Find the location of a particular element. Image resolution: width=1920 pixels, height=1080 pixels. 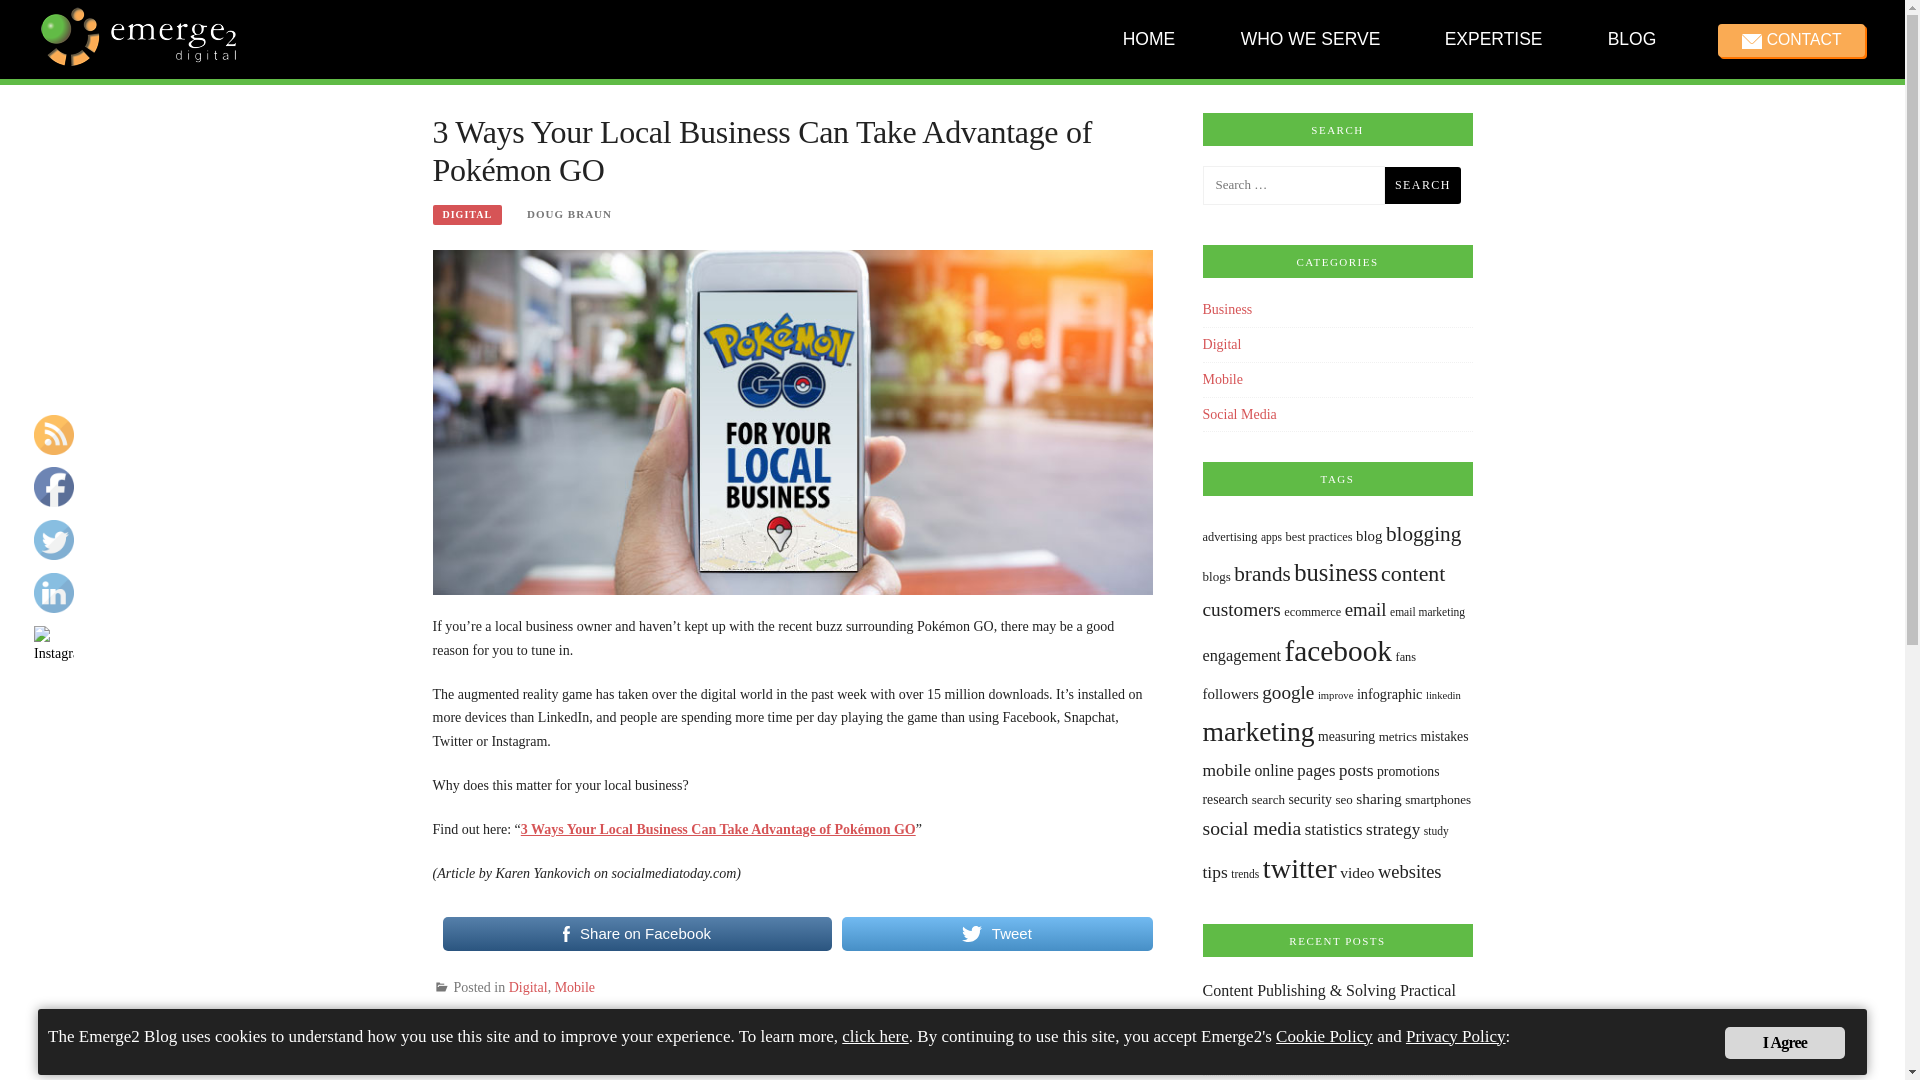

games is located at coordinates (570, 1022).